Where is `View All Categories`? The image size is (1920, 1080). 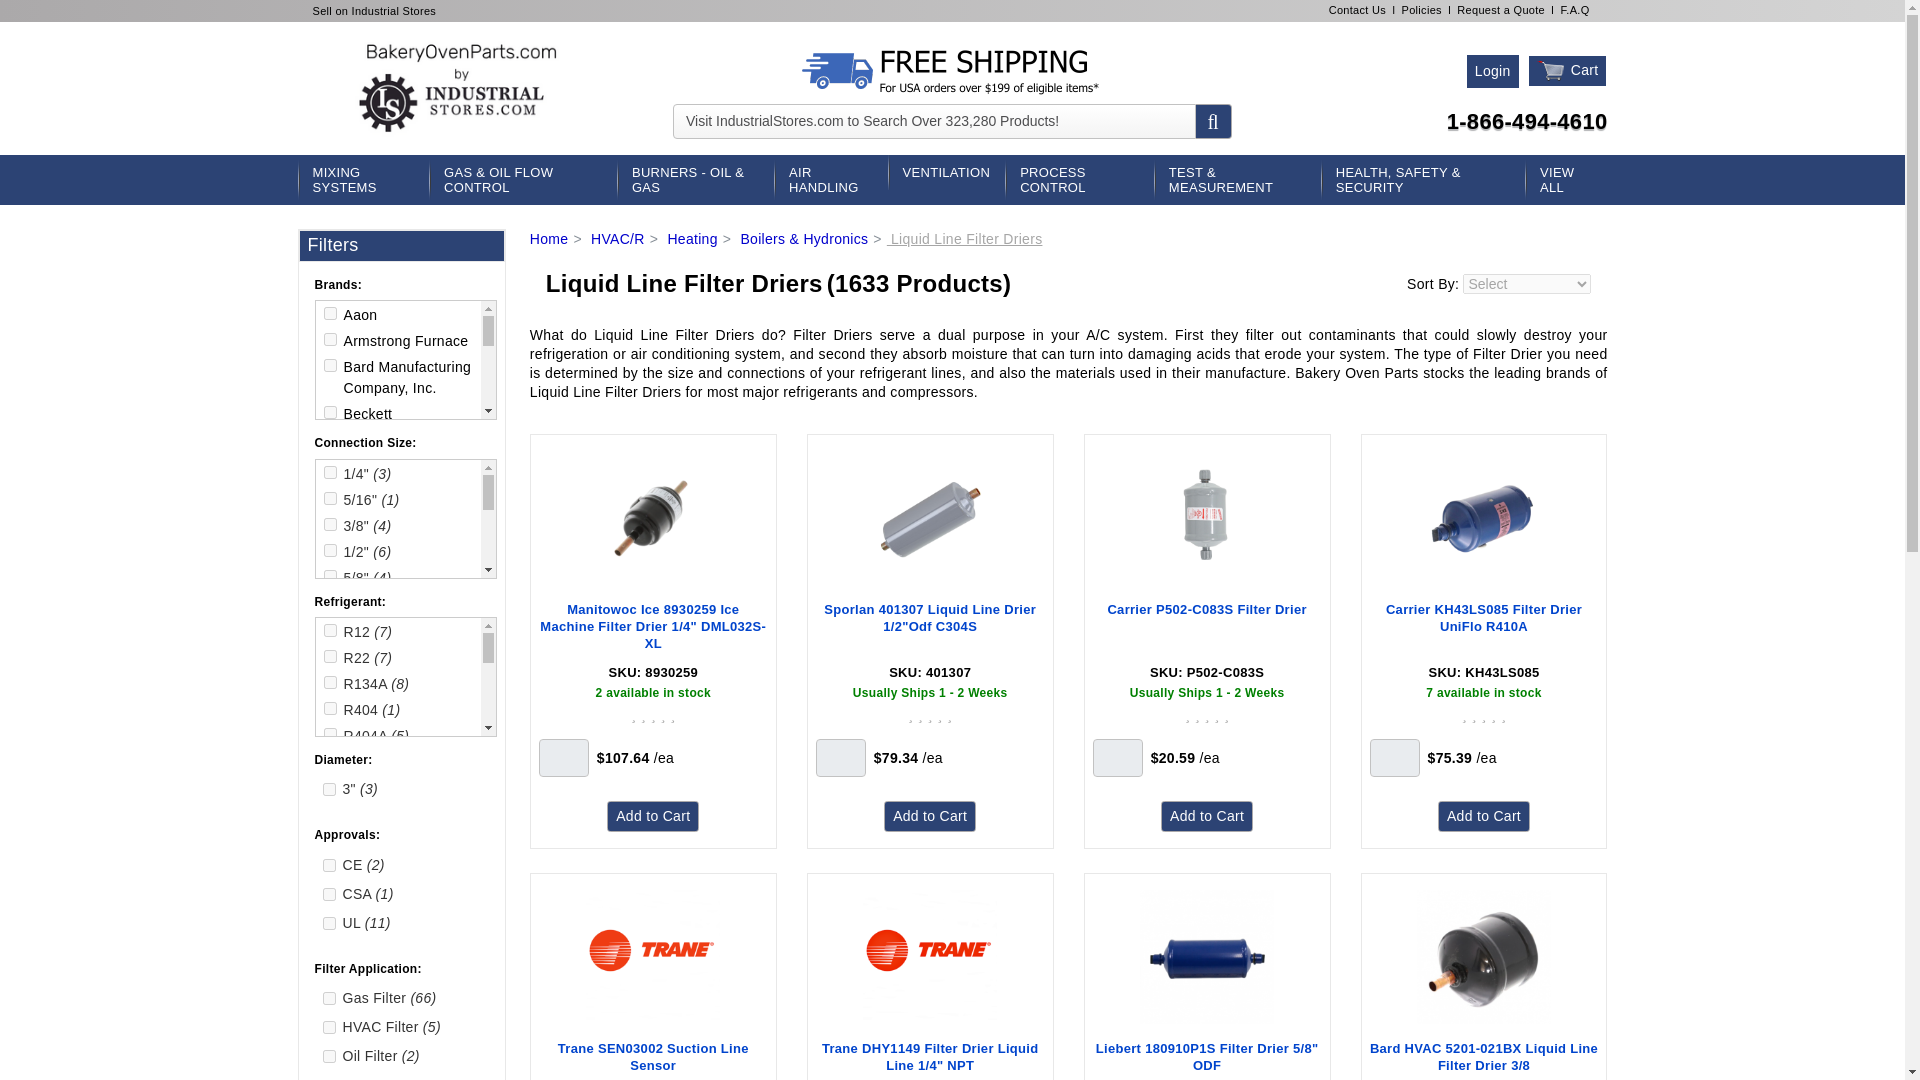
View All Categories is located at coordinates (1566, 180).